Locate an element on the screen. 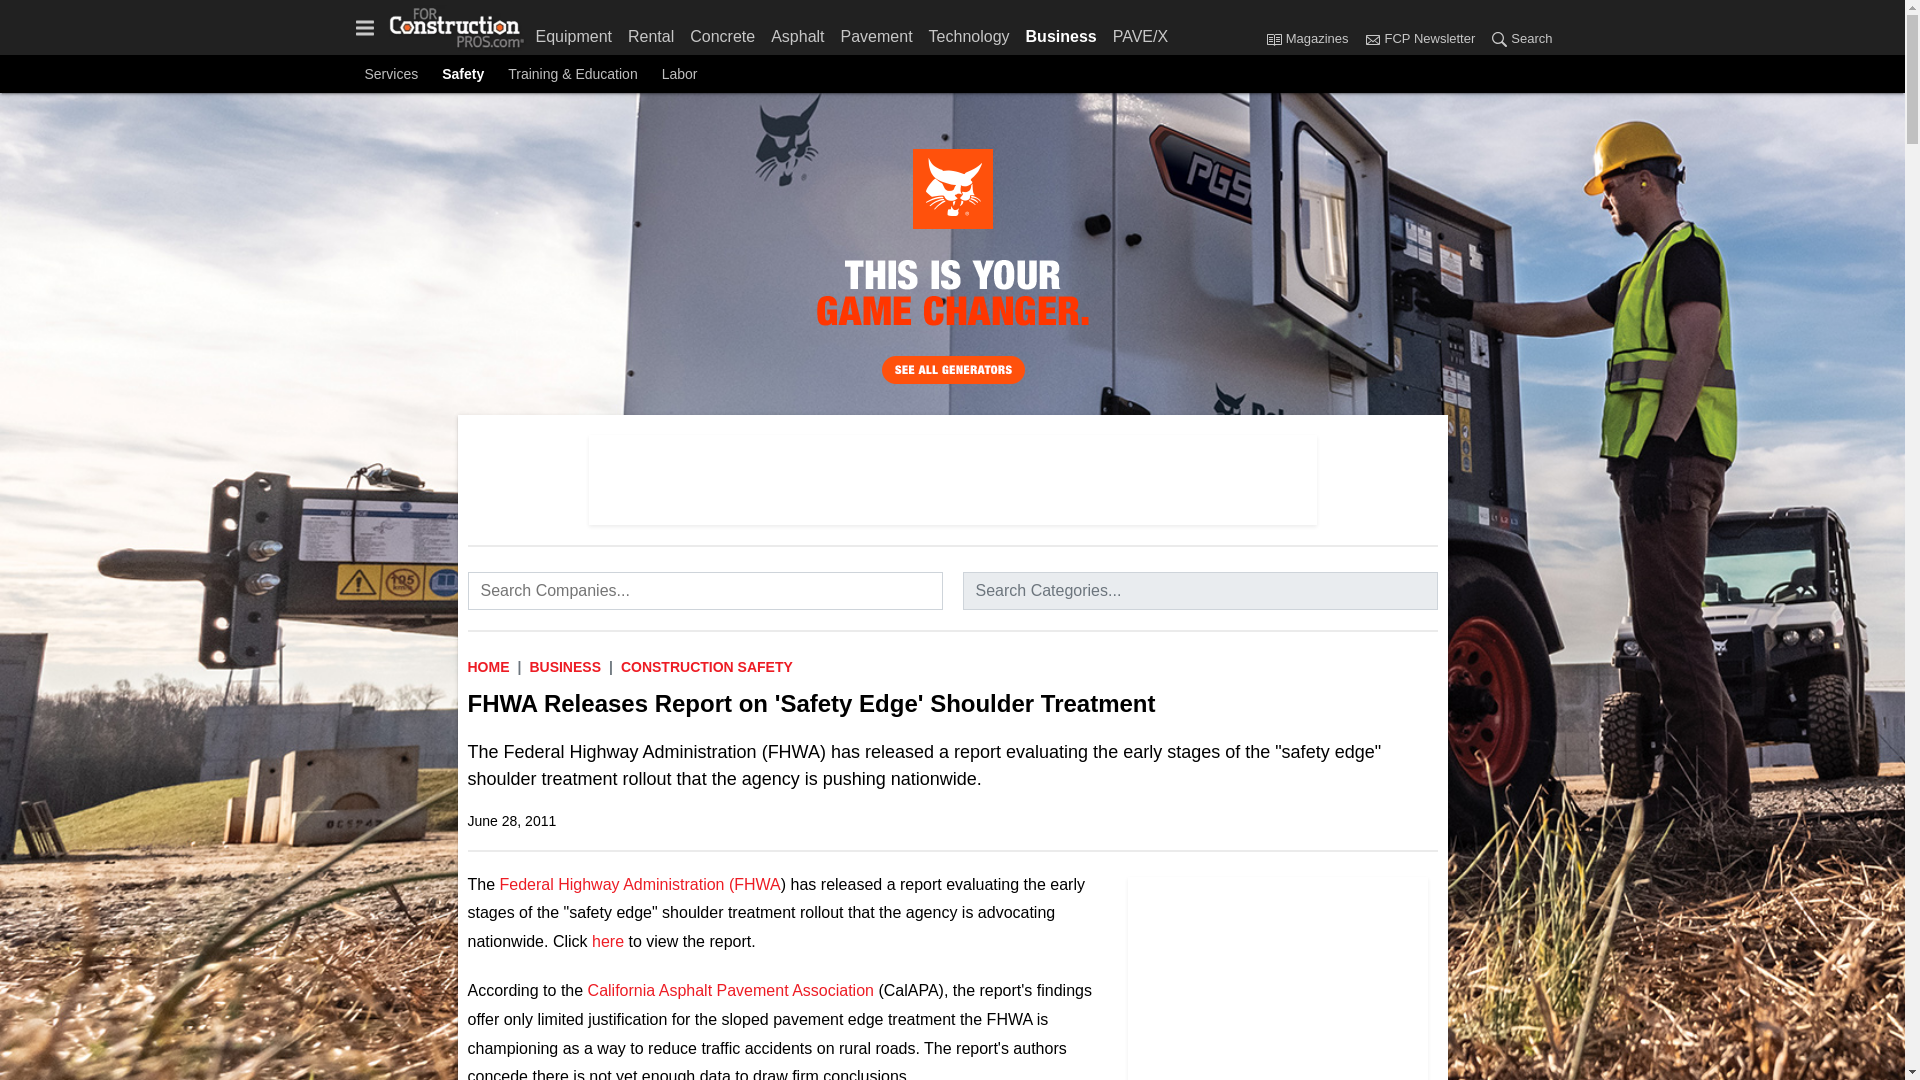 The width and height of the screenshot is (1920, 1080). Rental is located at coordinates (650, 32).